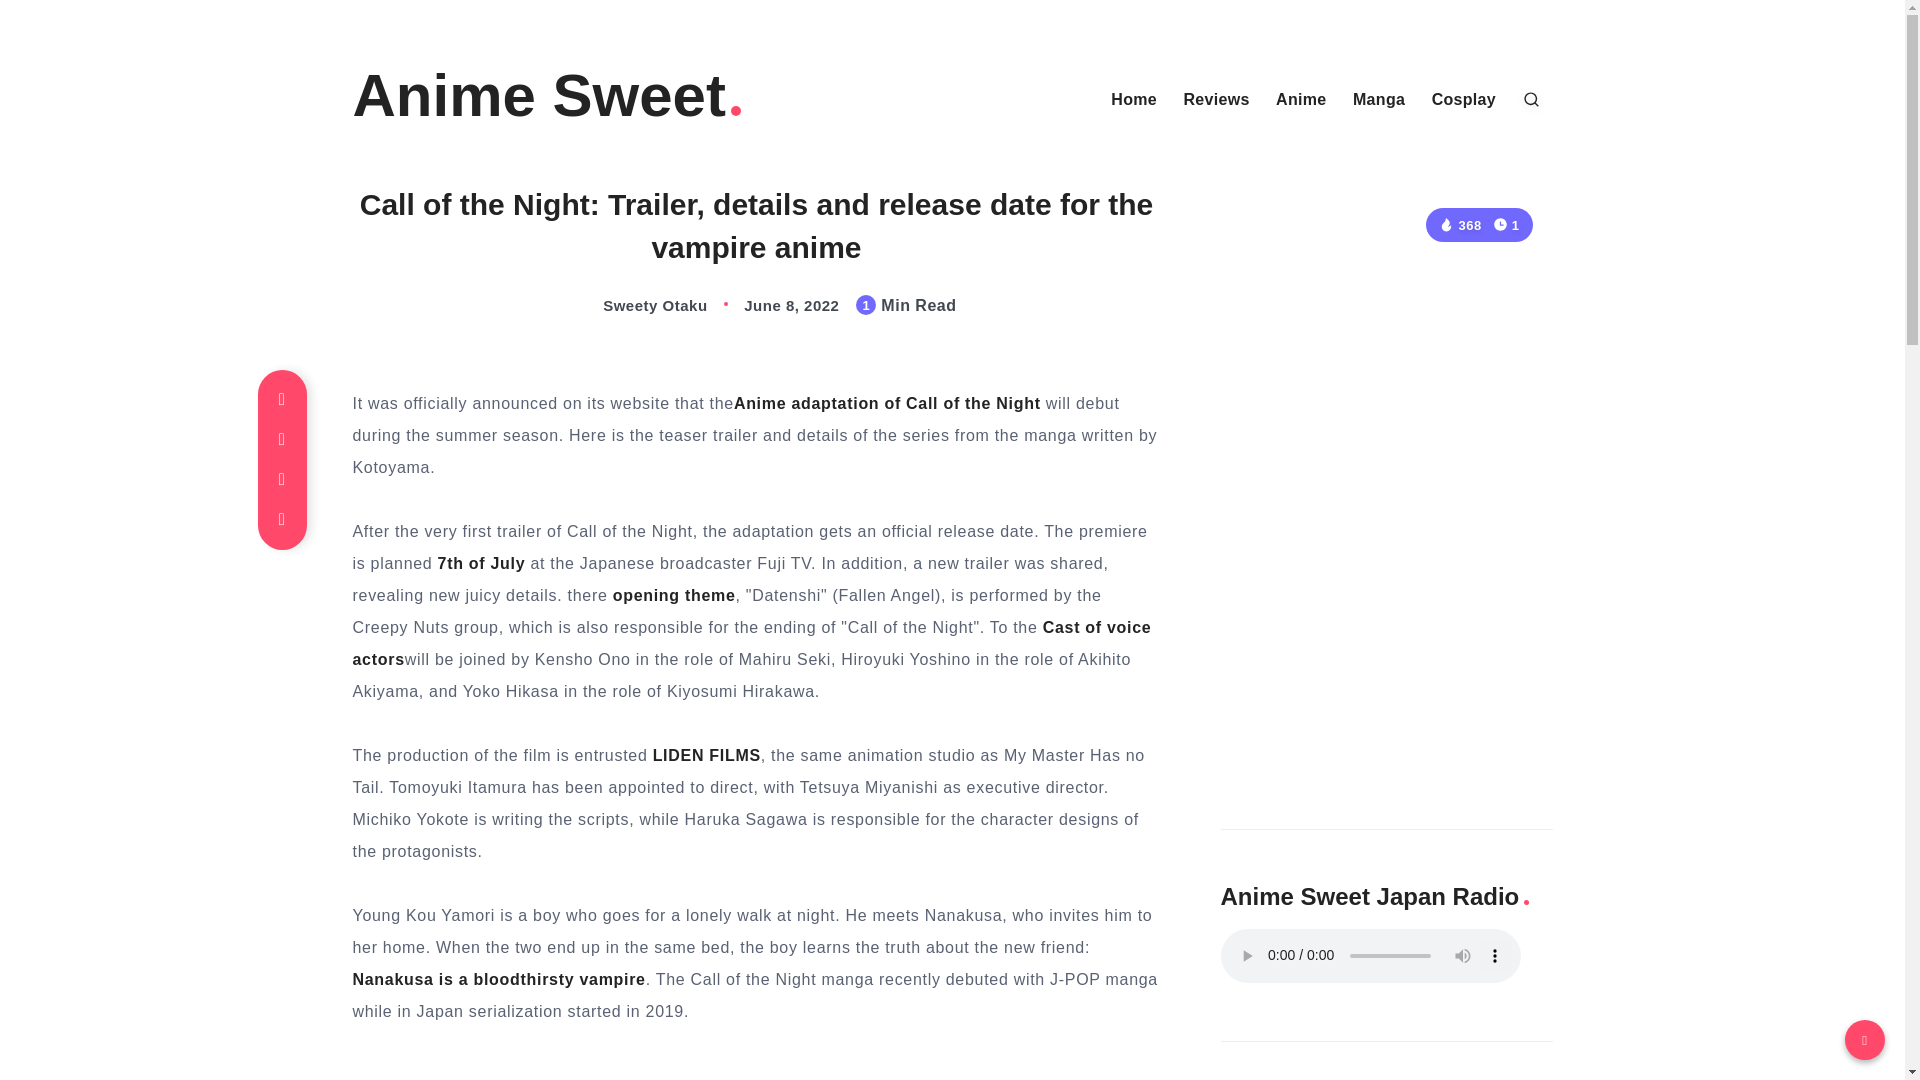 This screenshot has width=1920, height=1080. I want to click on 368 Views, so click(1459, 226).